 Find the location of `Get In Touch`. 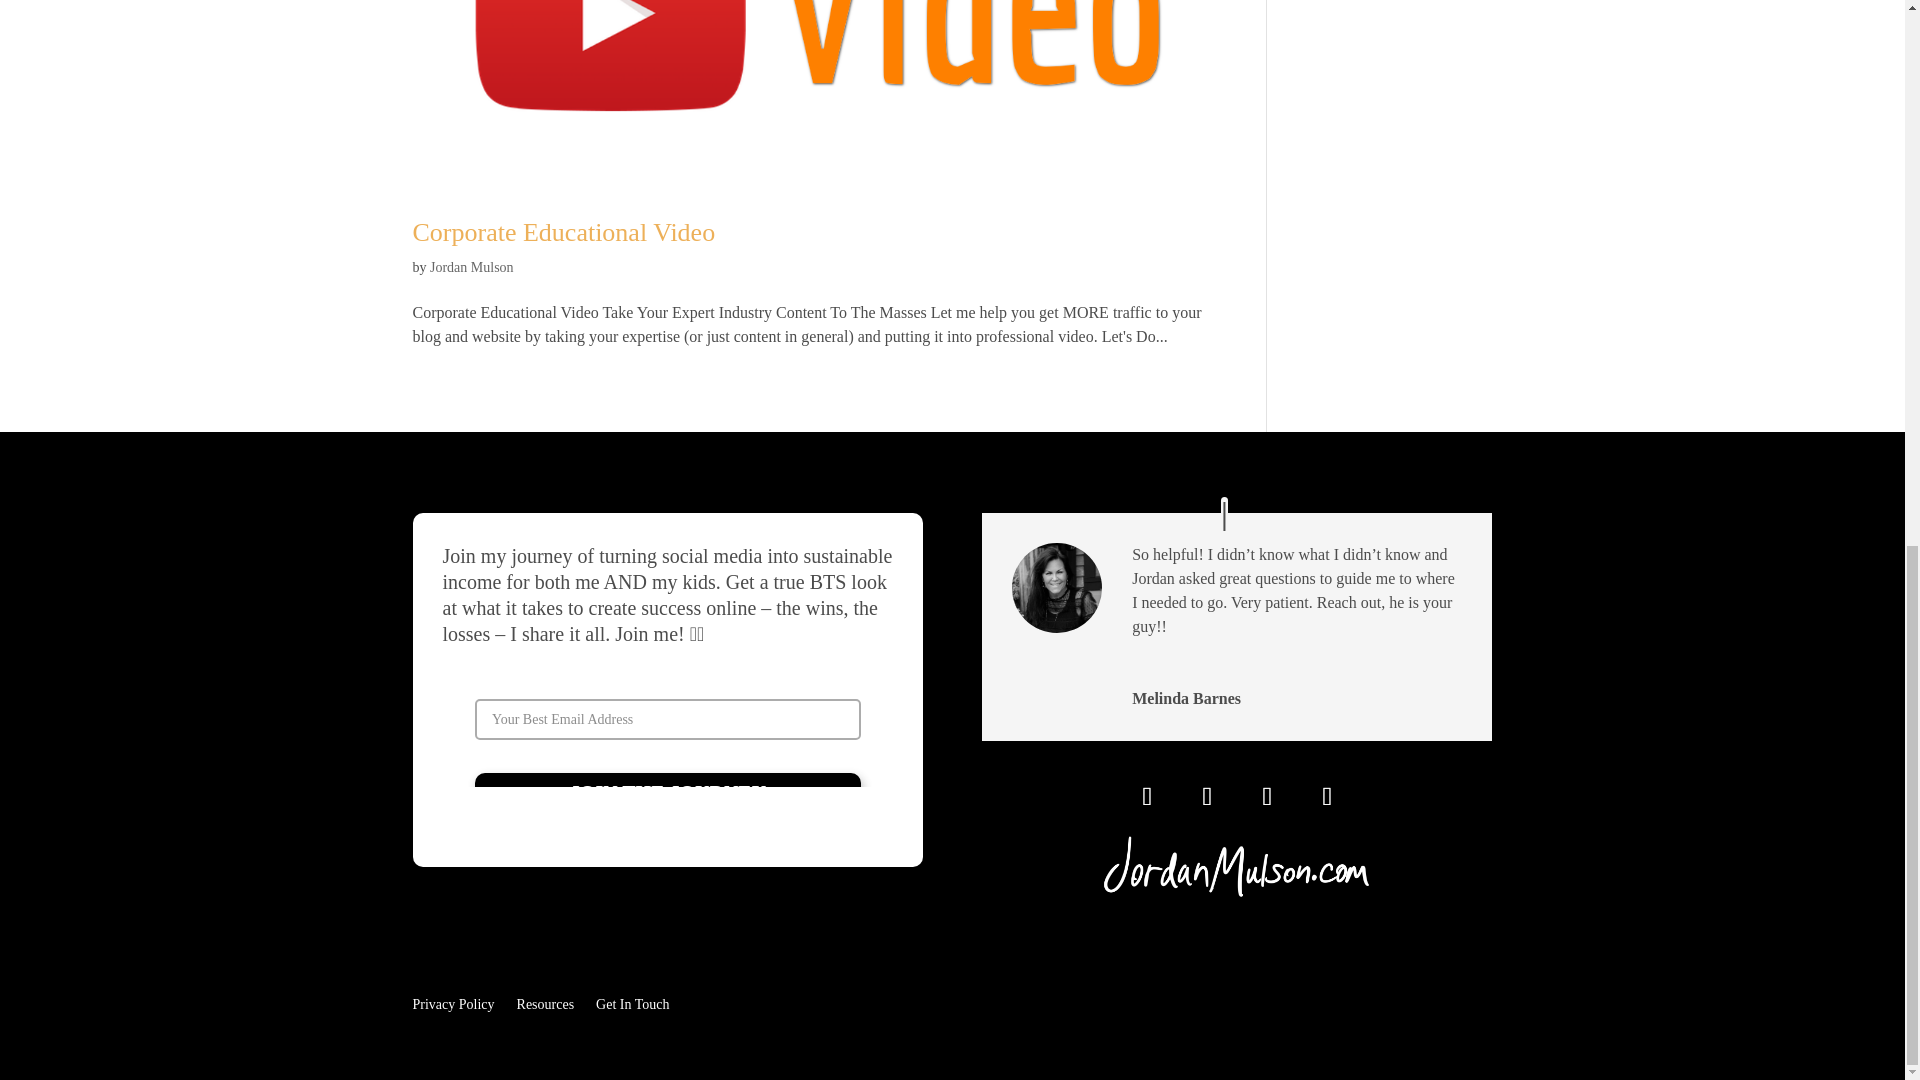

Get In Touch is located at coordinates (632, 1000).